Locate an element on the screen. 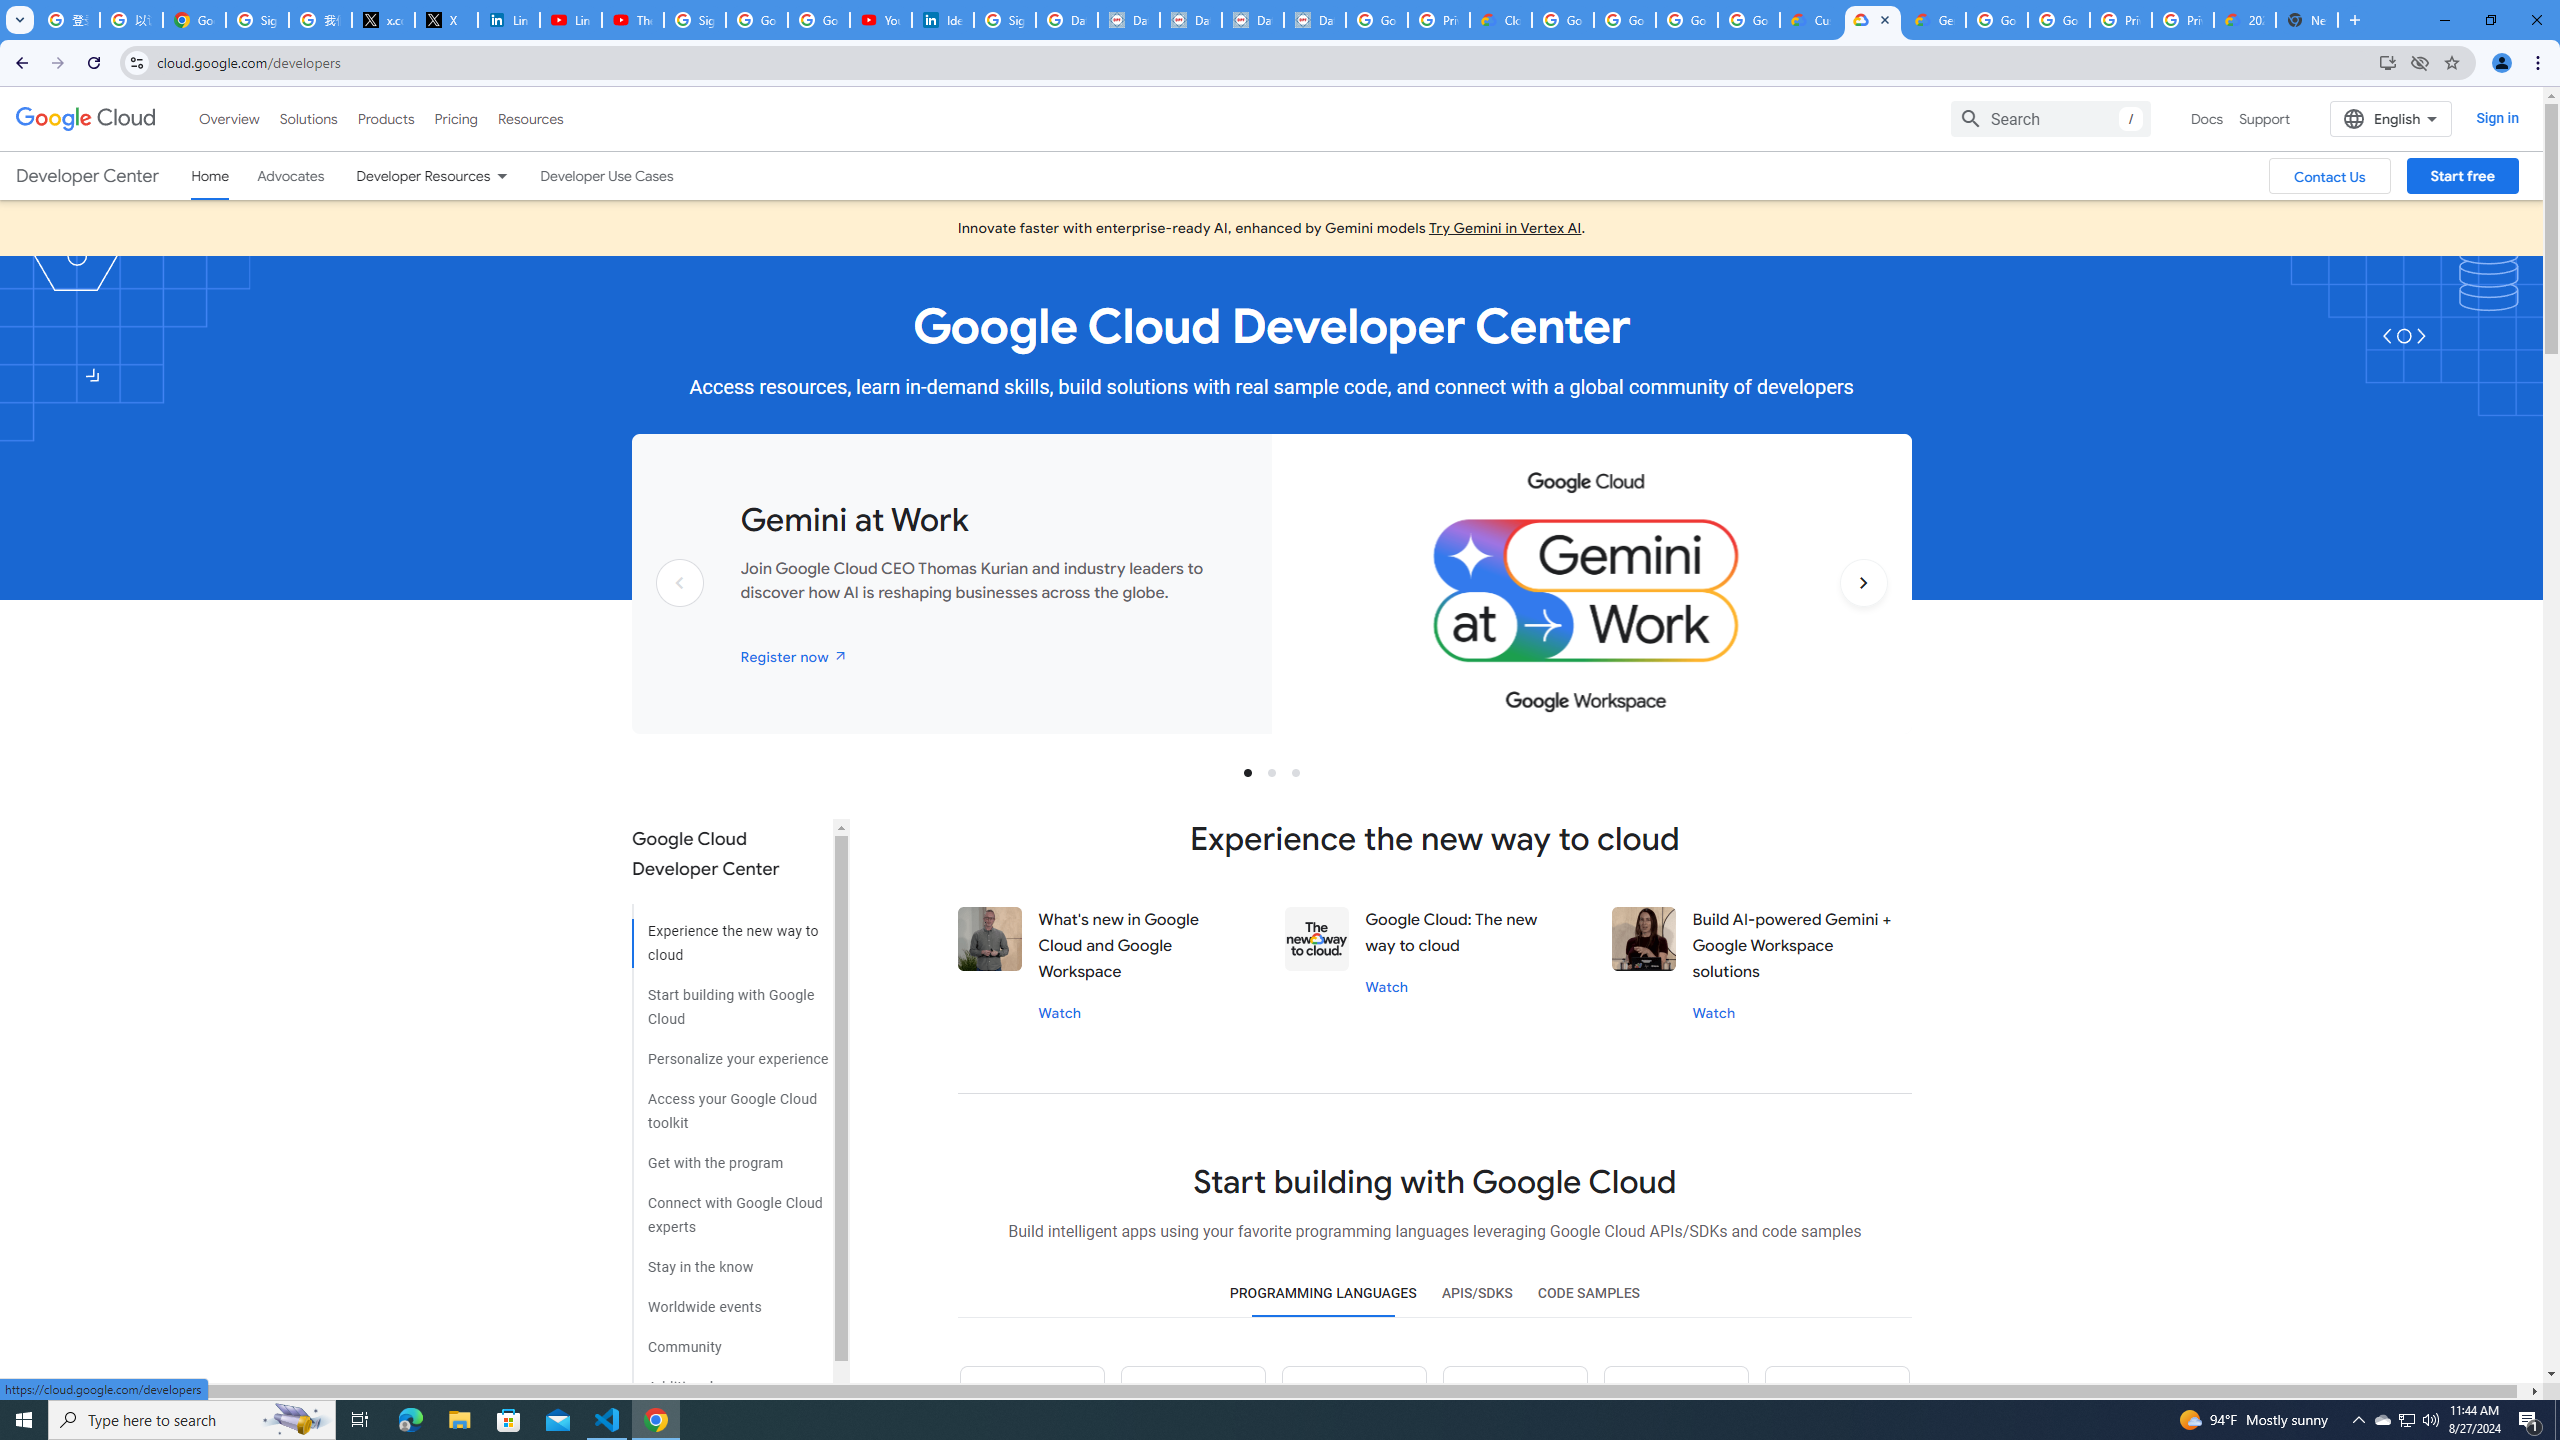 This screenshot has height=1440, width=2560. Data Privacy Framework is located at coordinates (1314, 20).